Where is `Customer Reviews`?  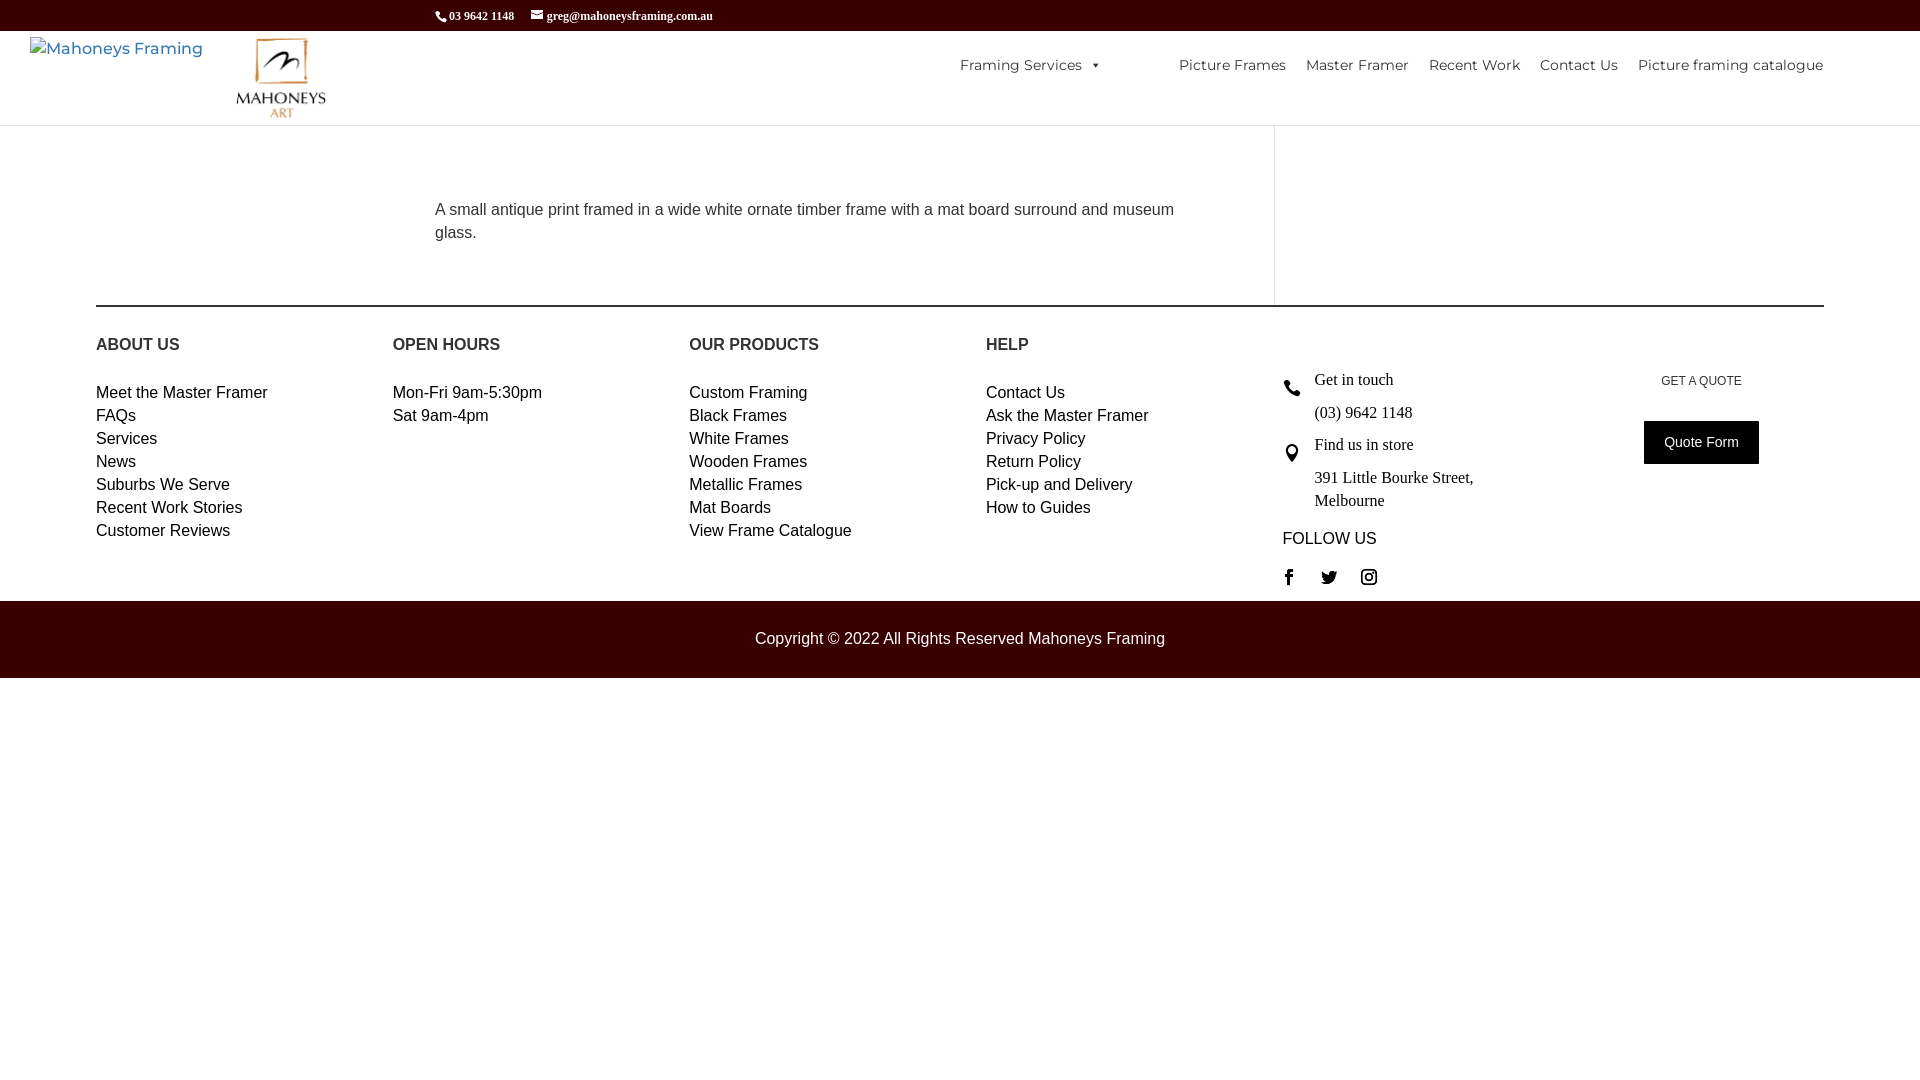 Customer Reviews is located at coordinates (163, 530).